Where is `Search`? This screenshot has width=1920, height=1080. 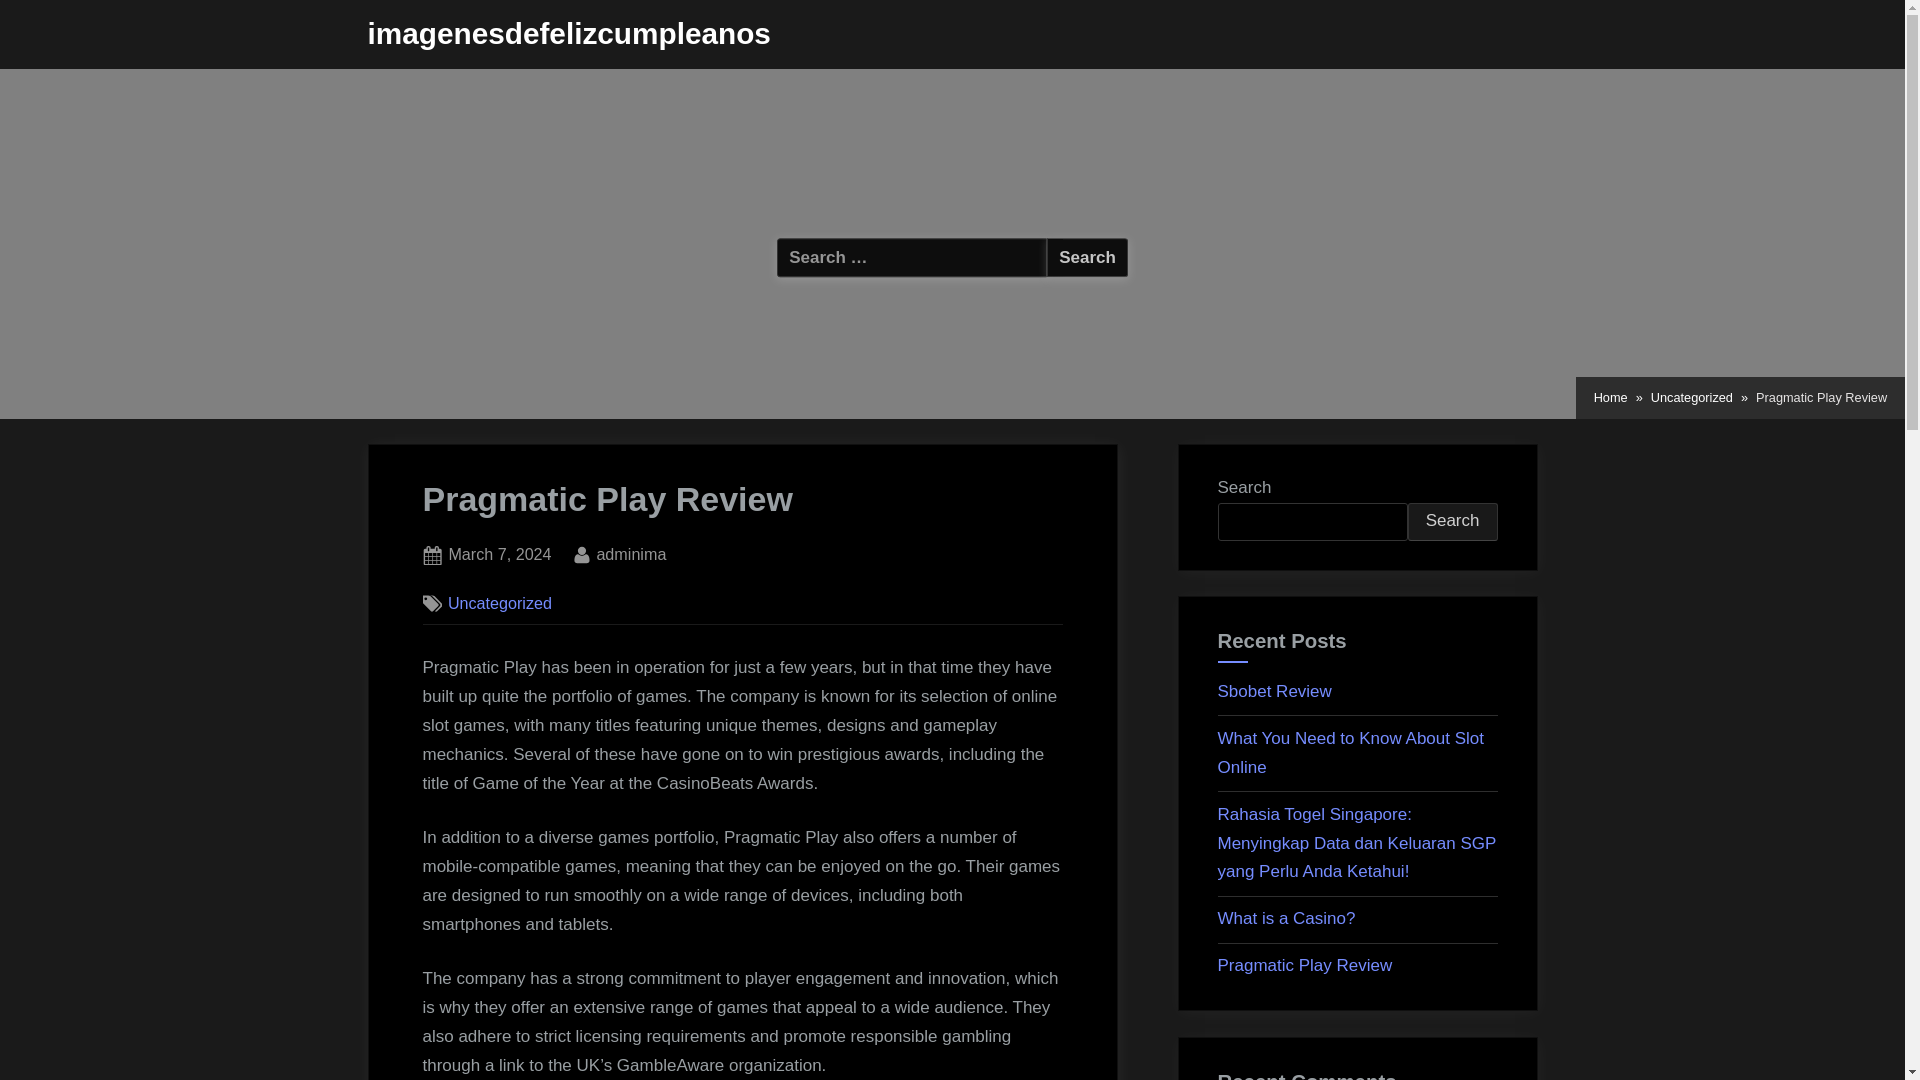
Search is located at coordinates (1452, 522).